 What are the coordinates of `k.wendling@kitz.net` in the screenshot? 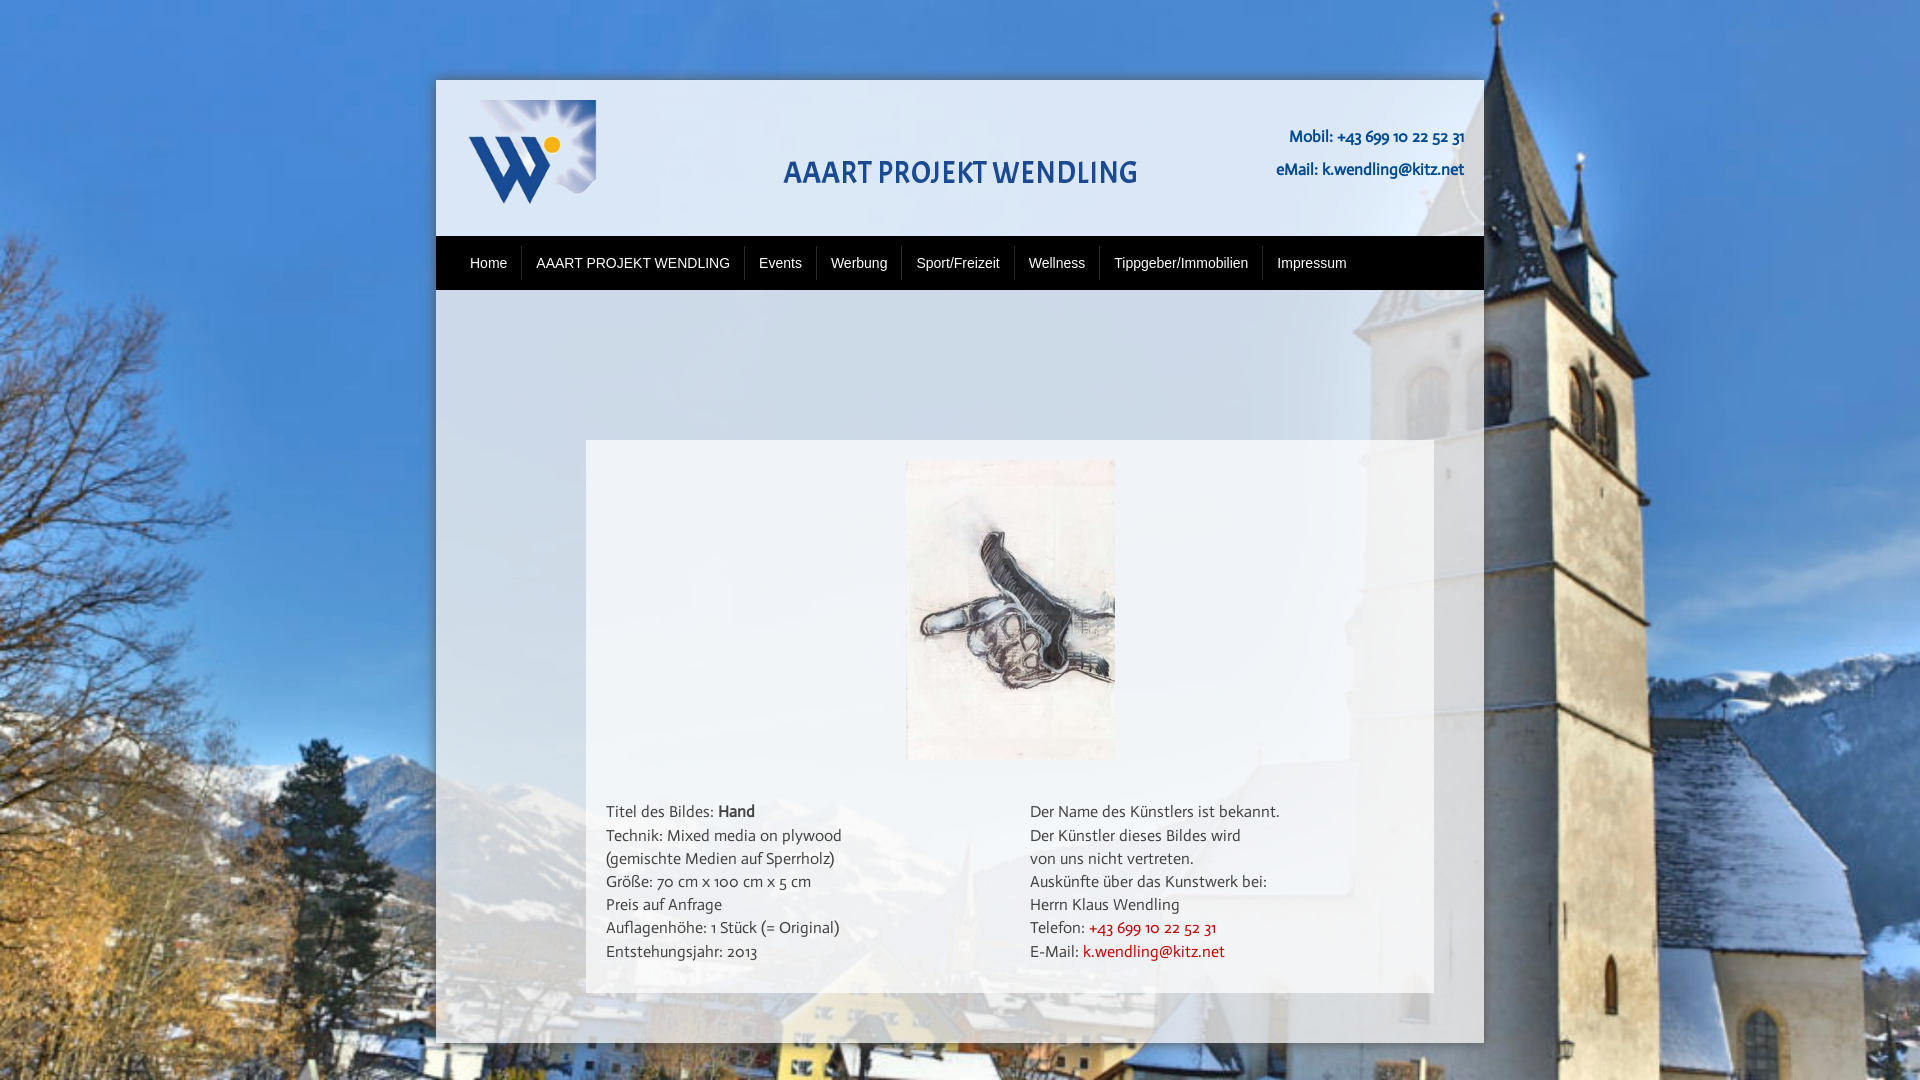 It's located at (1154, 952).